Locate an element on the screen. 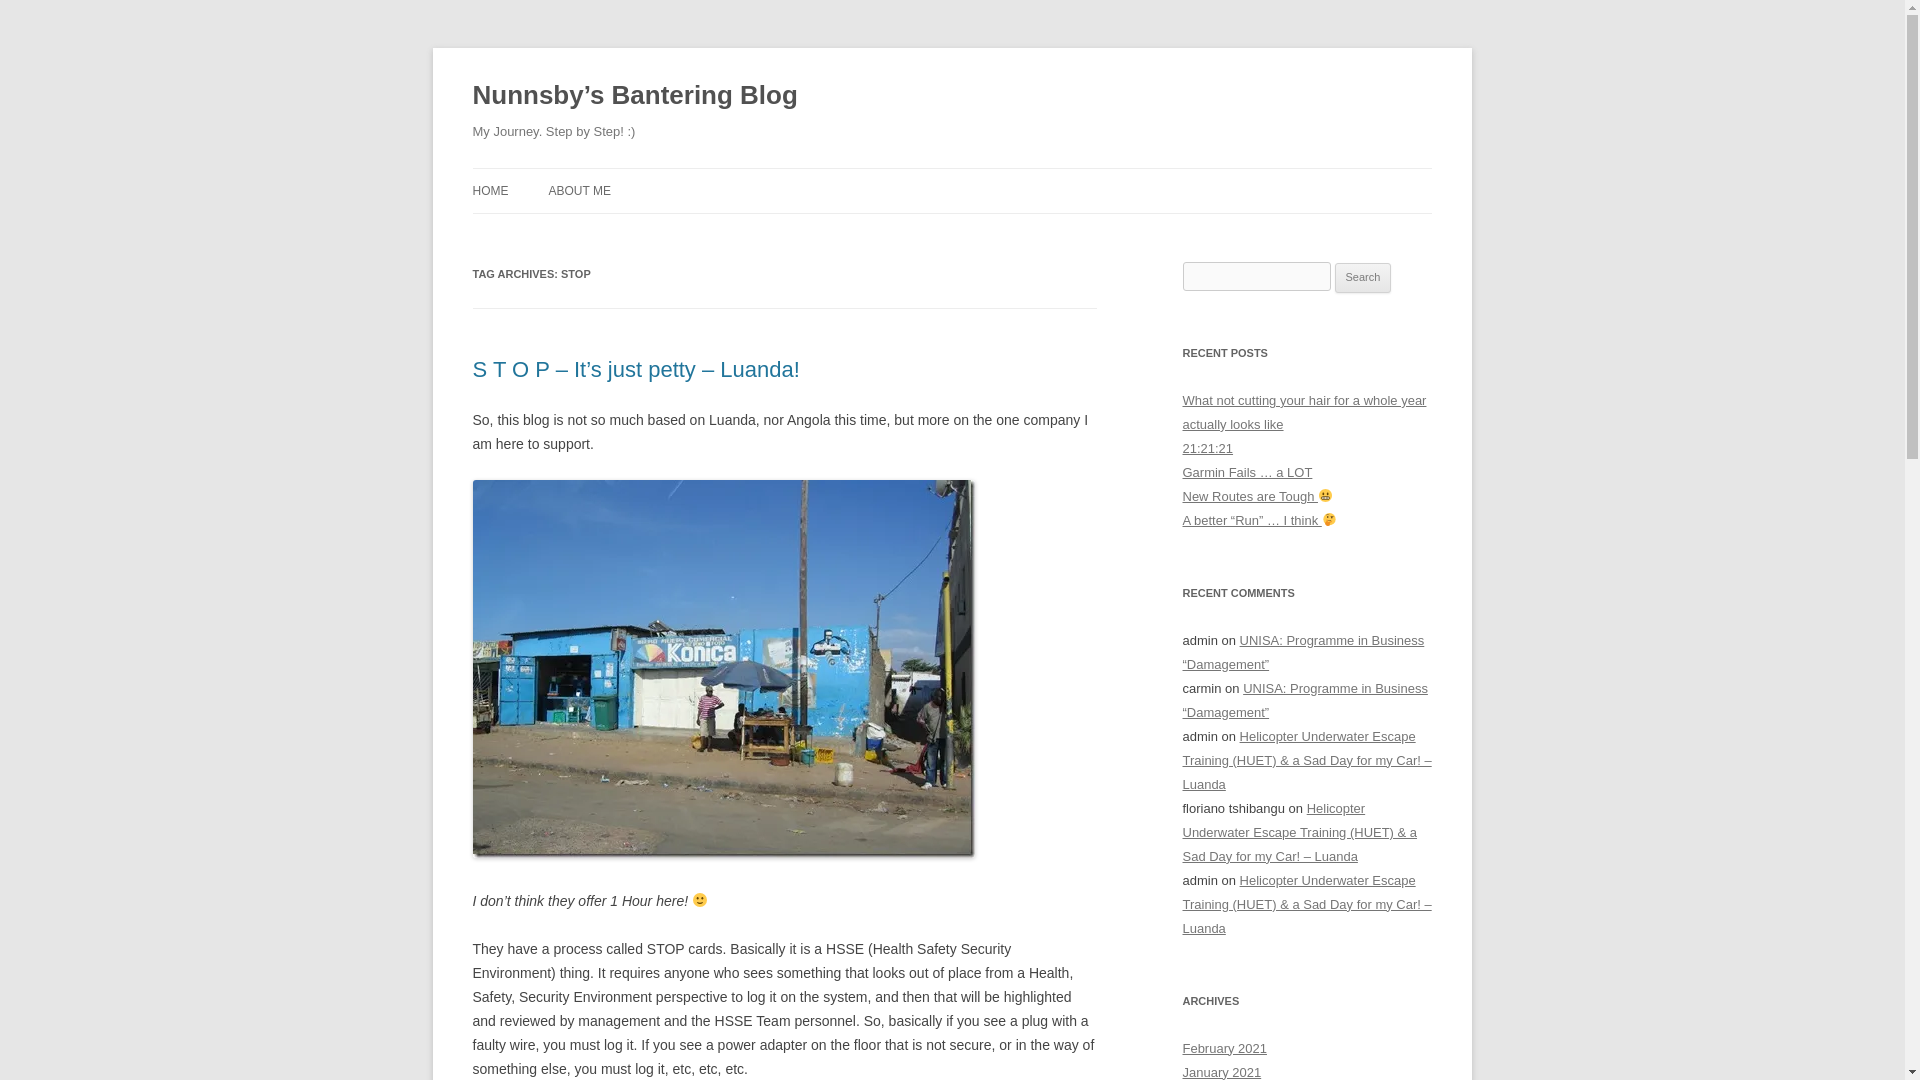  New Routes are Tough is located at coordinates (1257, 496).